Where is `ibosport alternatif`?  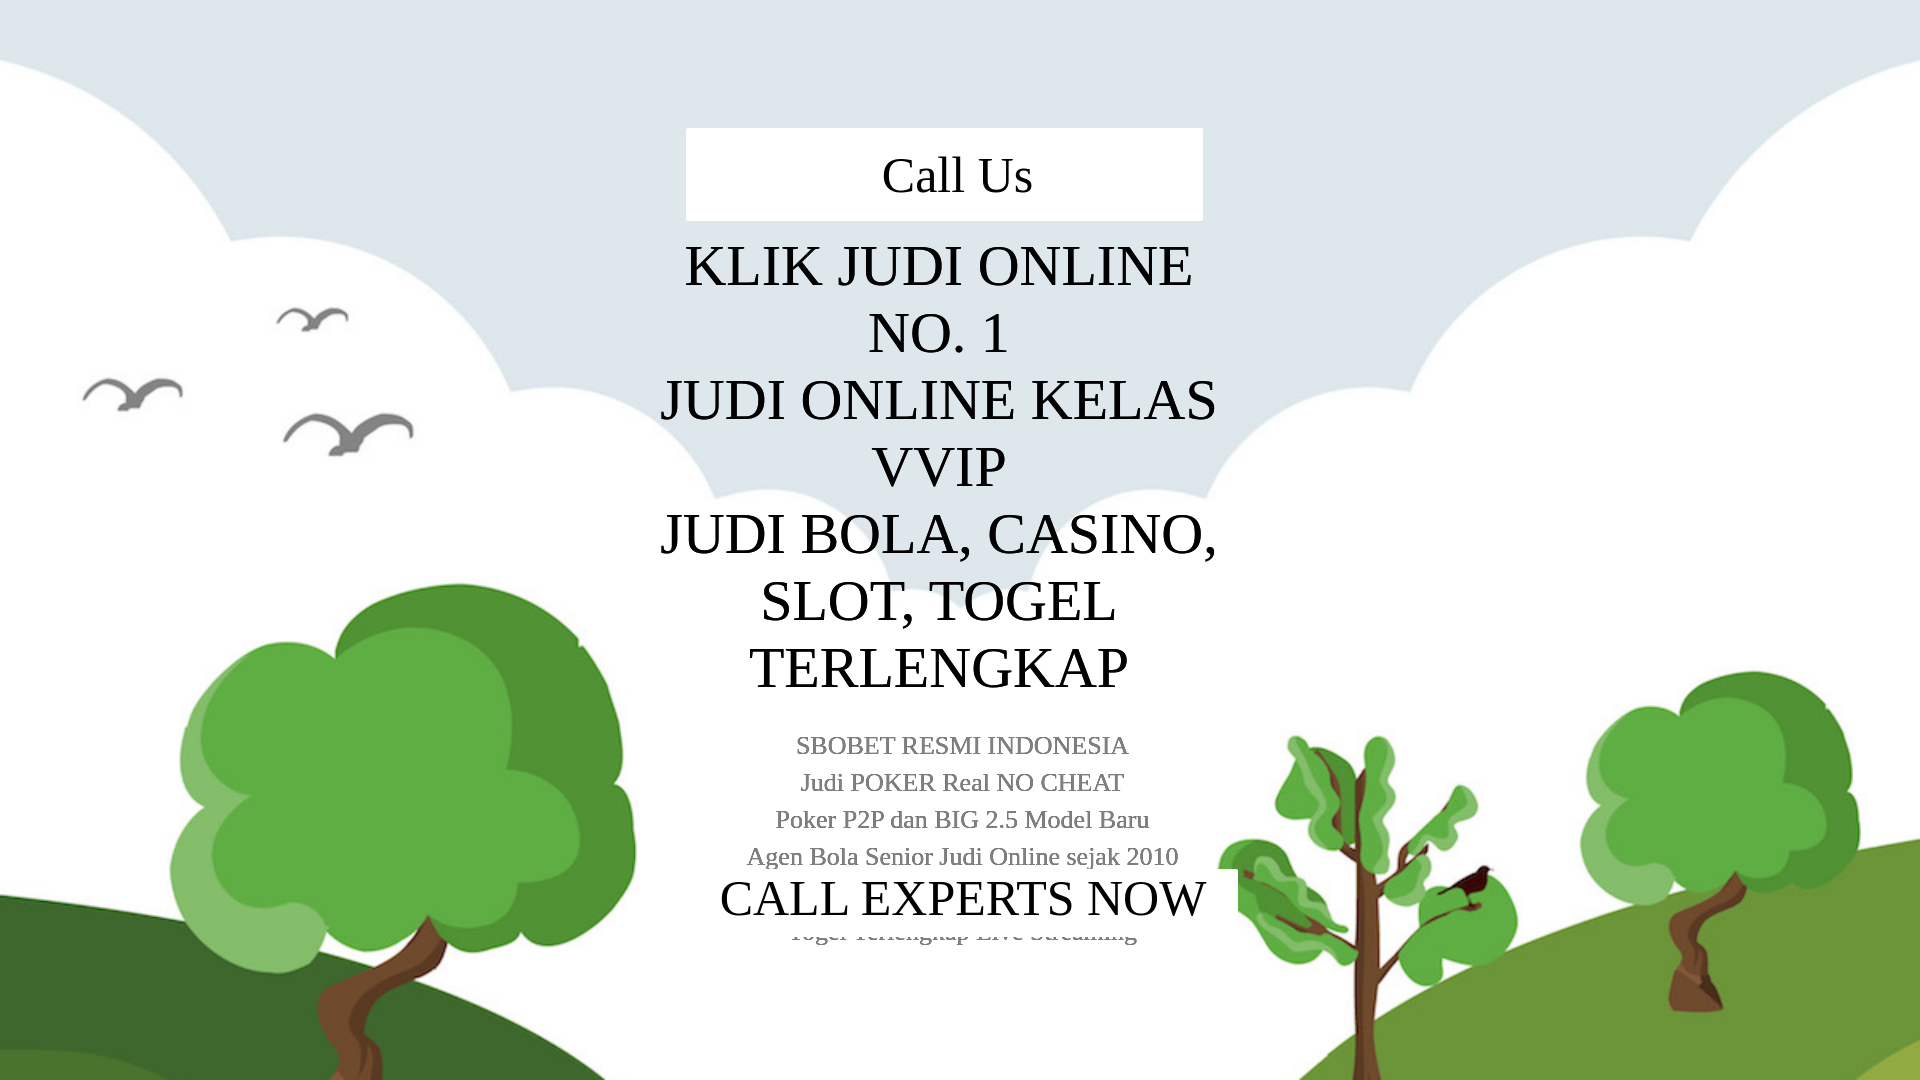
ibosport alternatif is located at coordinates (920, 328).